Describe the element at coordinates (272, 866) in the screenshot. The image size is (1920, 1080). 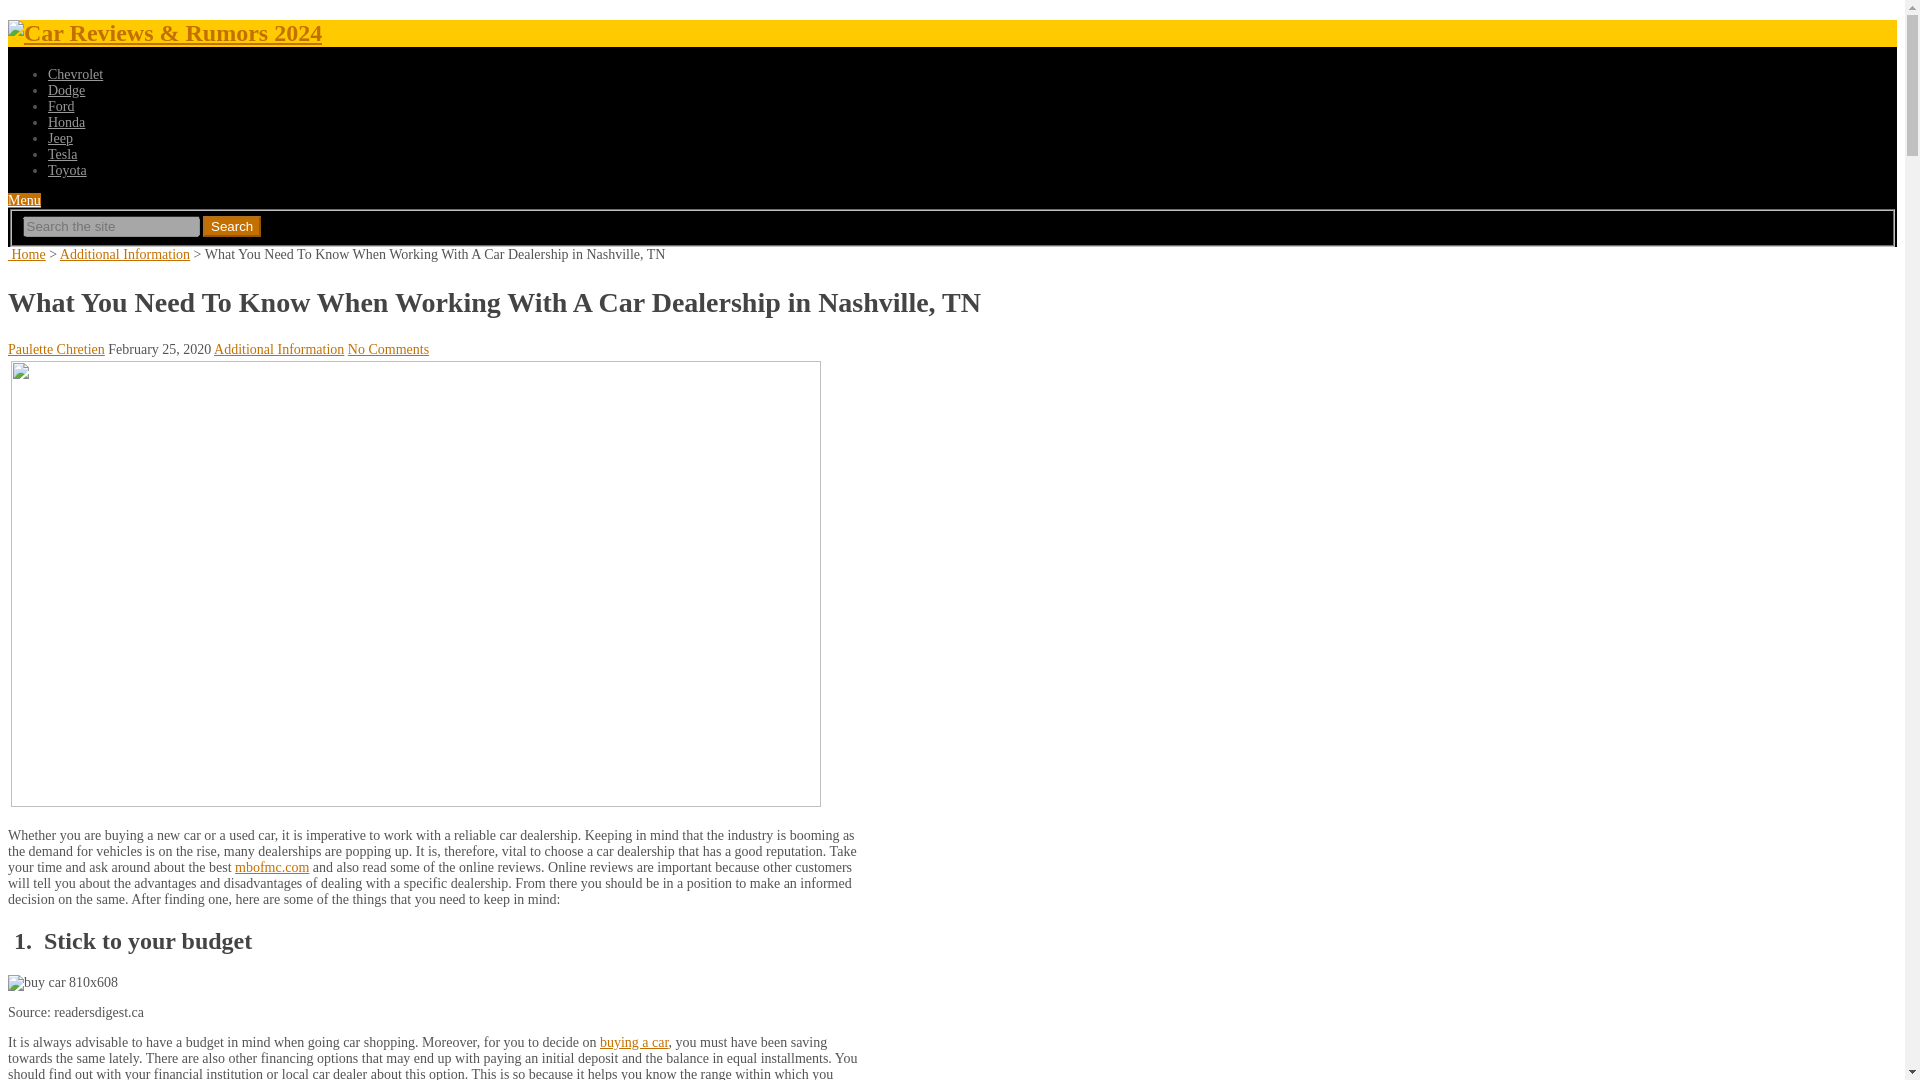
I see `mbofmc.com` at that location.